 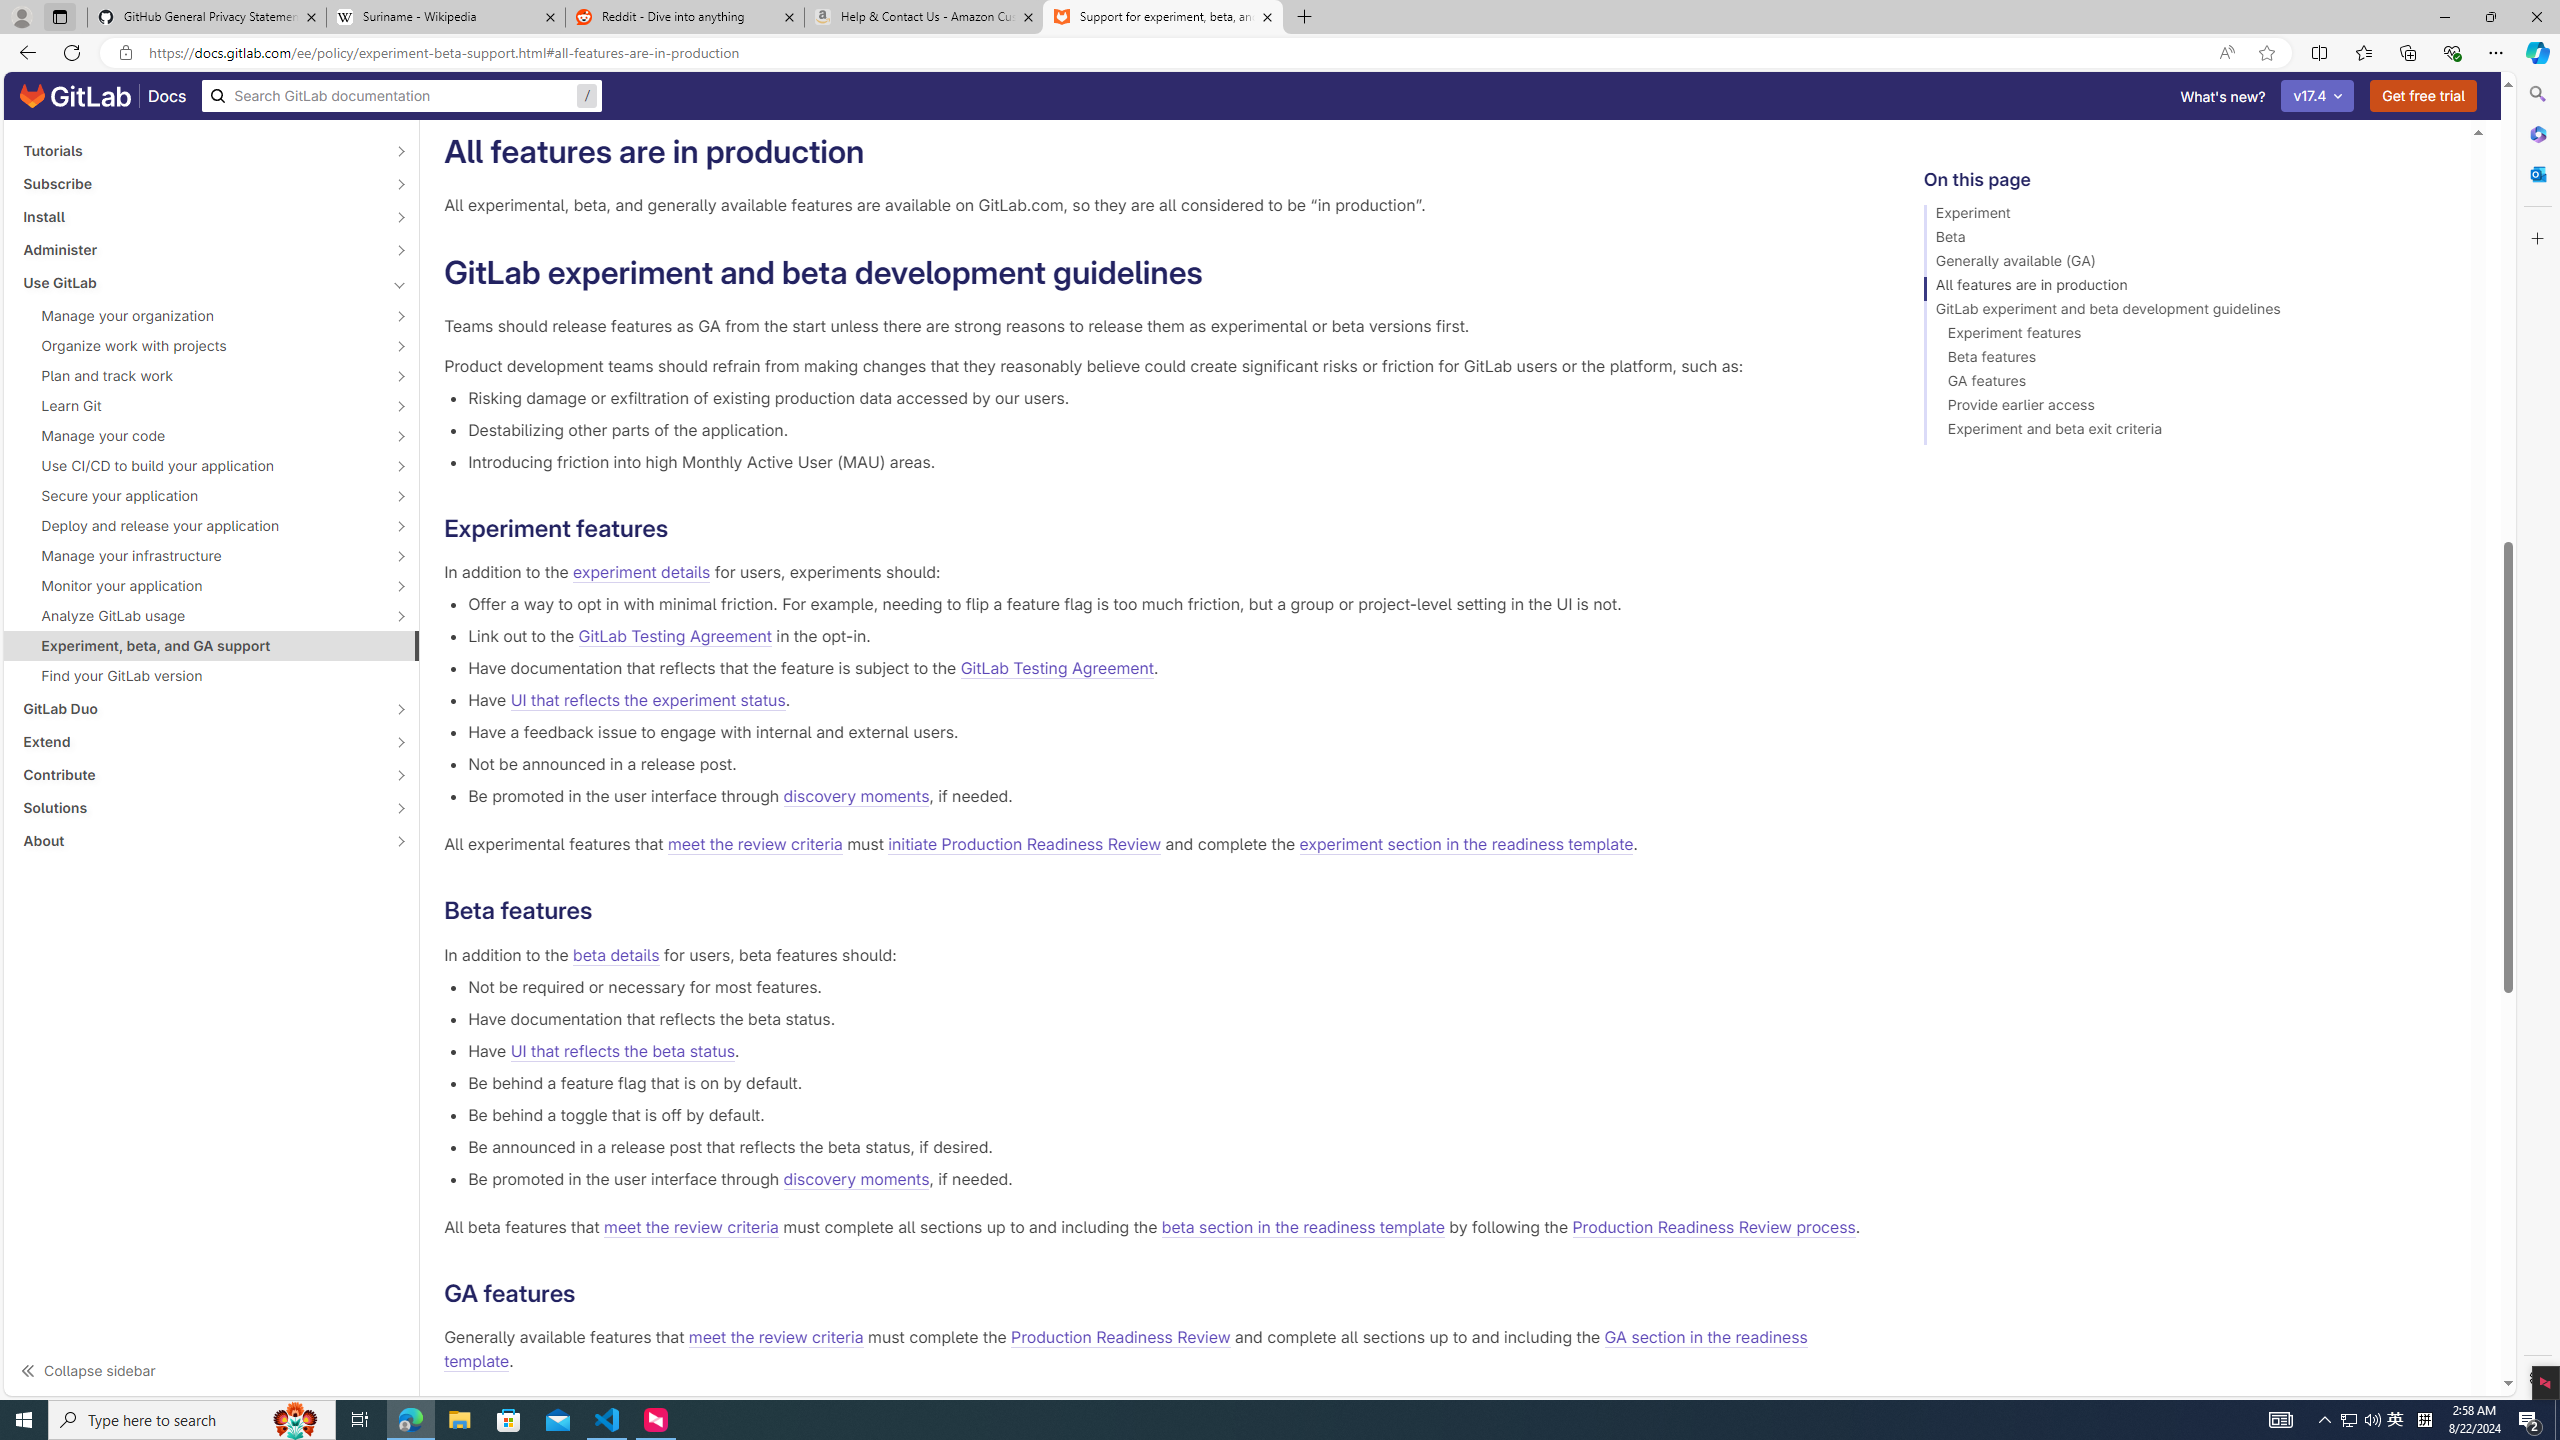 What do you see at coordinates (207, 17) in the screenshot?
I see `GitHub General Privacy Statement - GitHub Docs` at bounding box center [207, 17].